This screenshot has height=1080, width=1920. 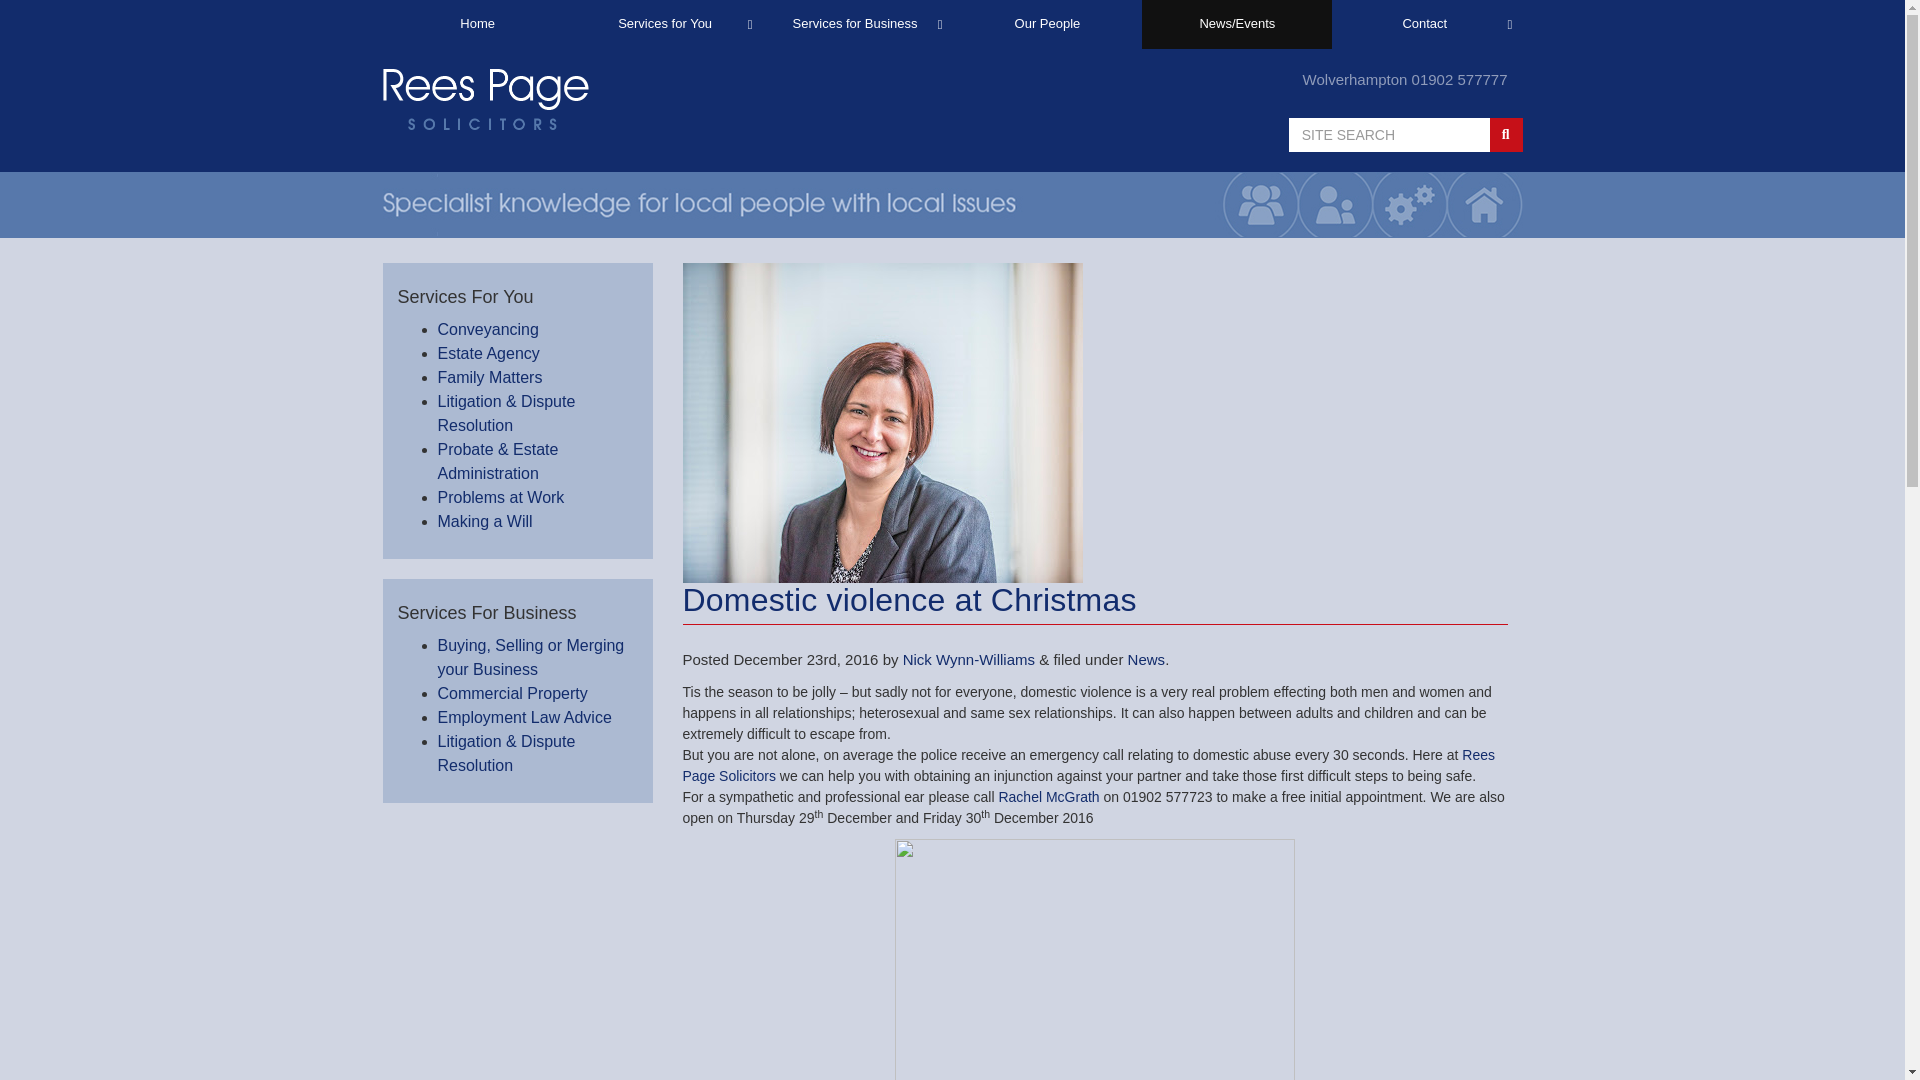 I want to click on Services for Business, so click(x=857, y=24).